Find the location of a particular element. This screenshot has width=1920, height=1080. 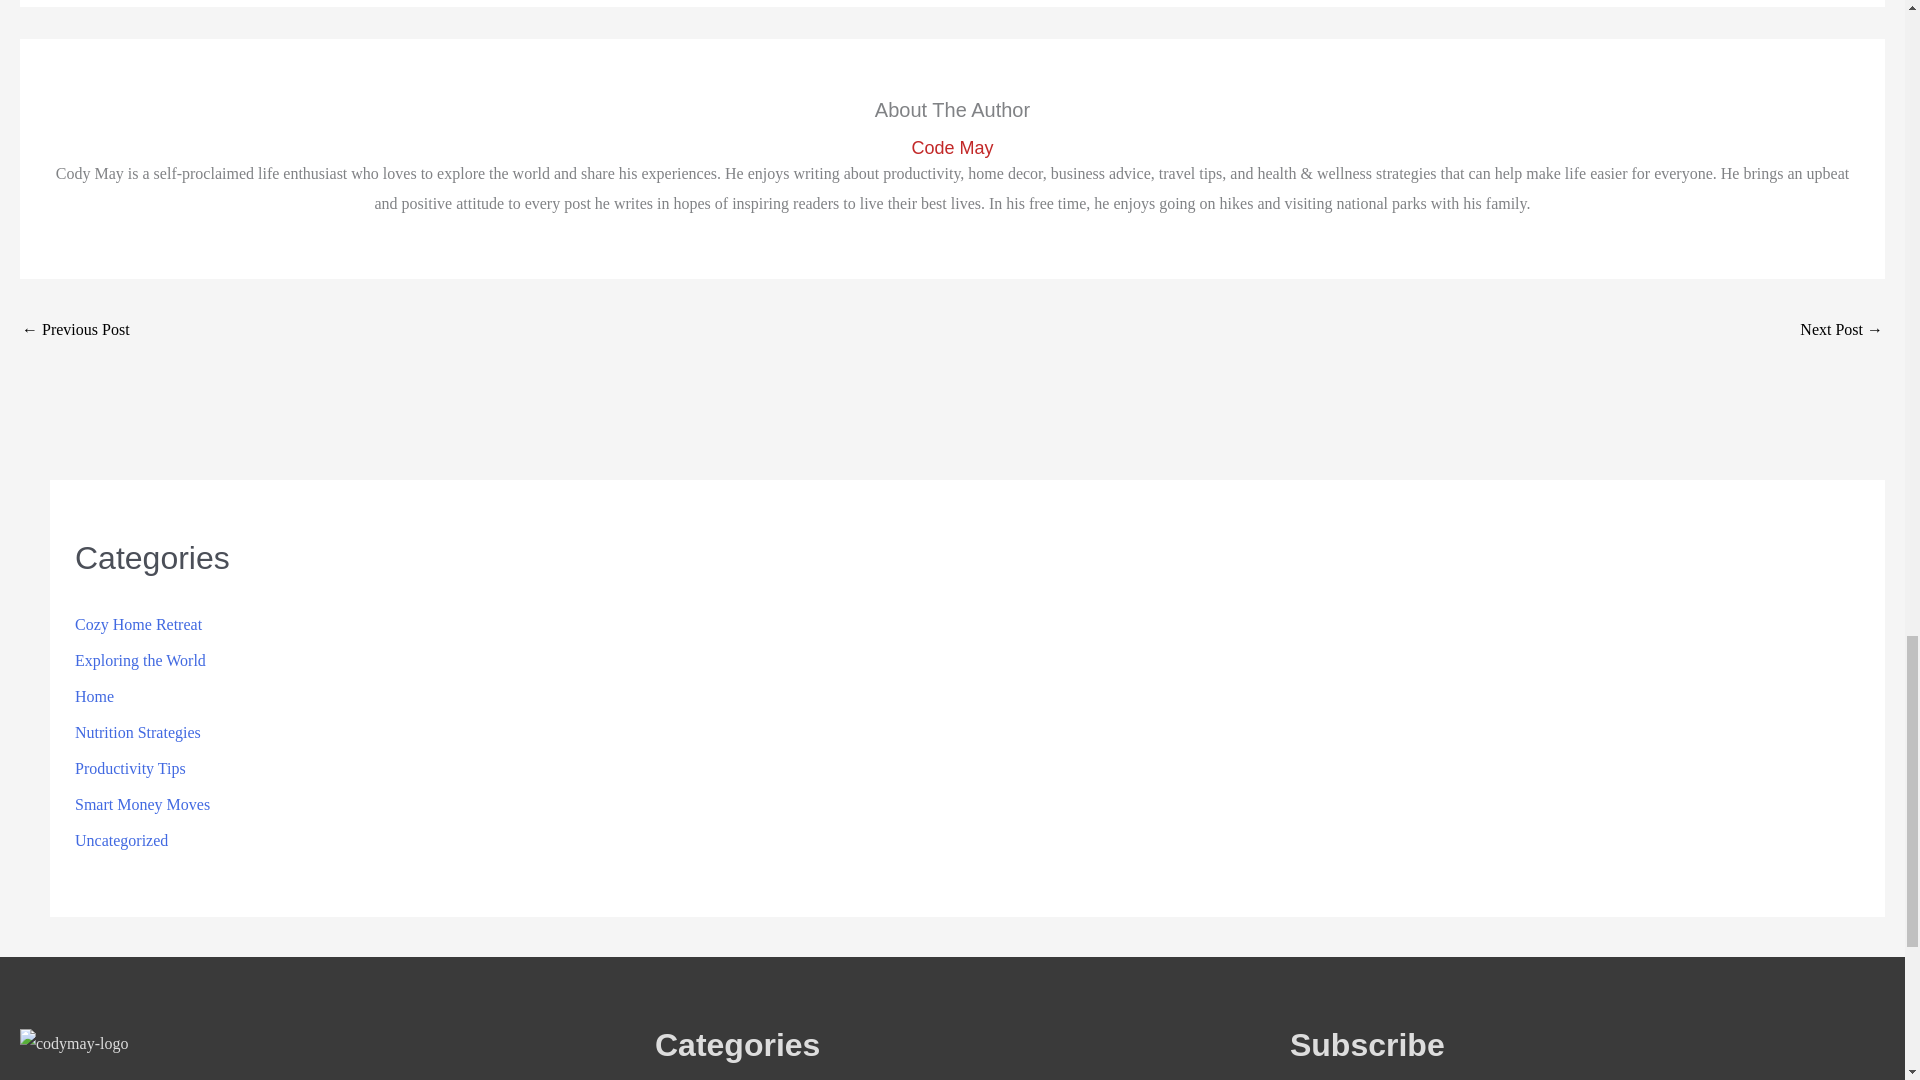

Exploring the World is located at coordinates (140, 660).